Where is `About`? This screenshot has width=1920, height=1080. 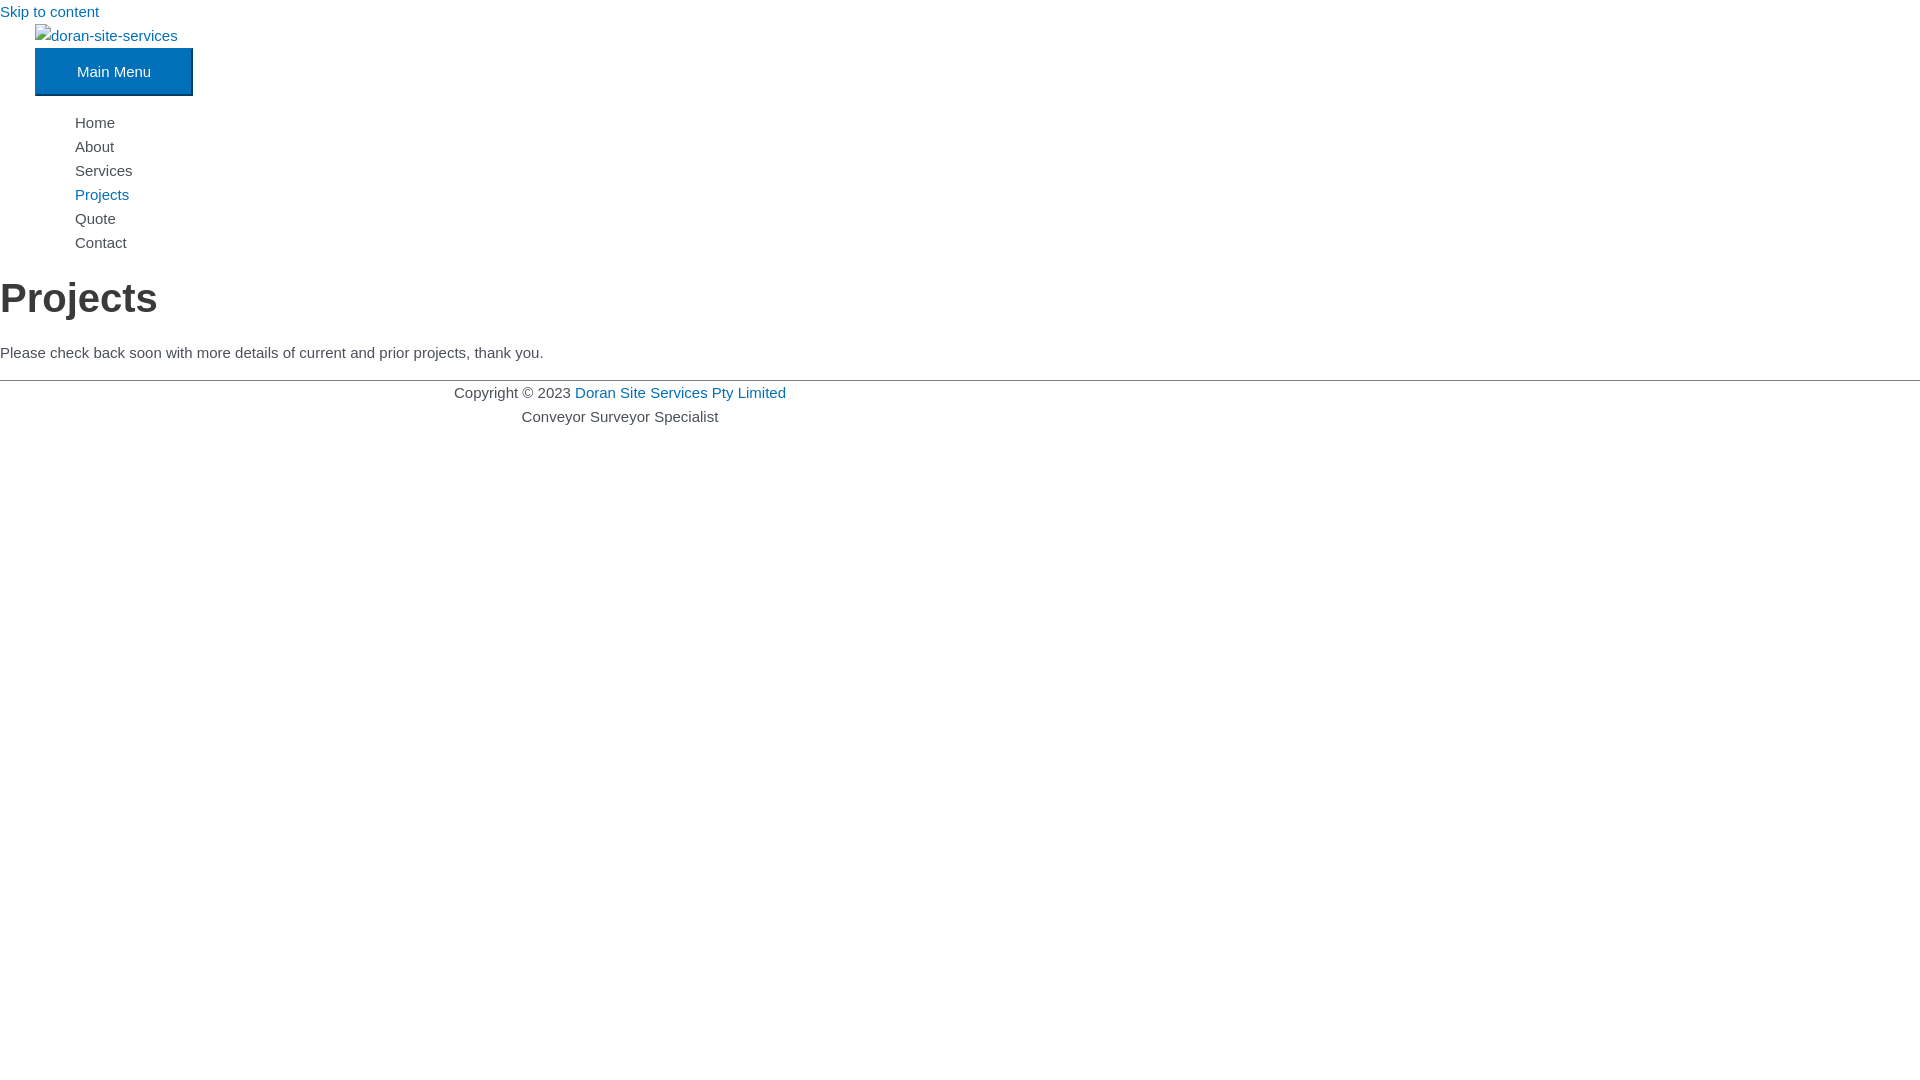 About is located at coordinates (980, 147).